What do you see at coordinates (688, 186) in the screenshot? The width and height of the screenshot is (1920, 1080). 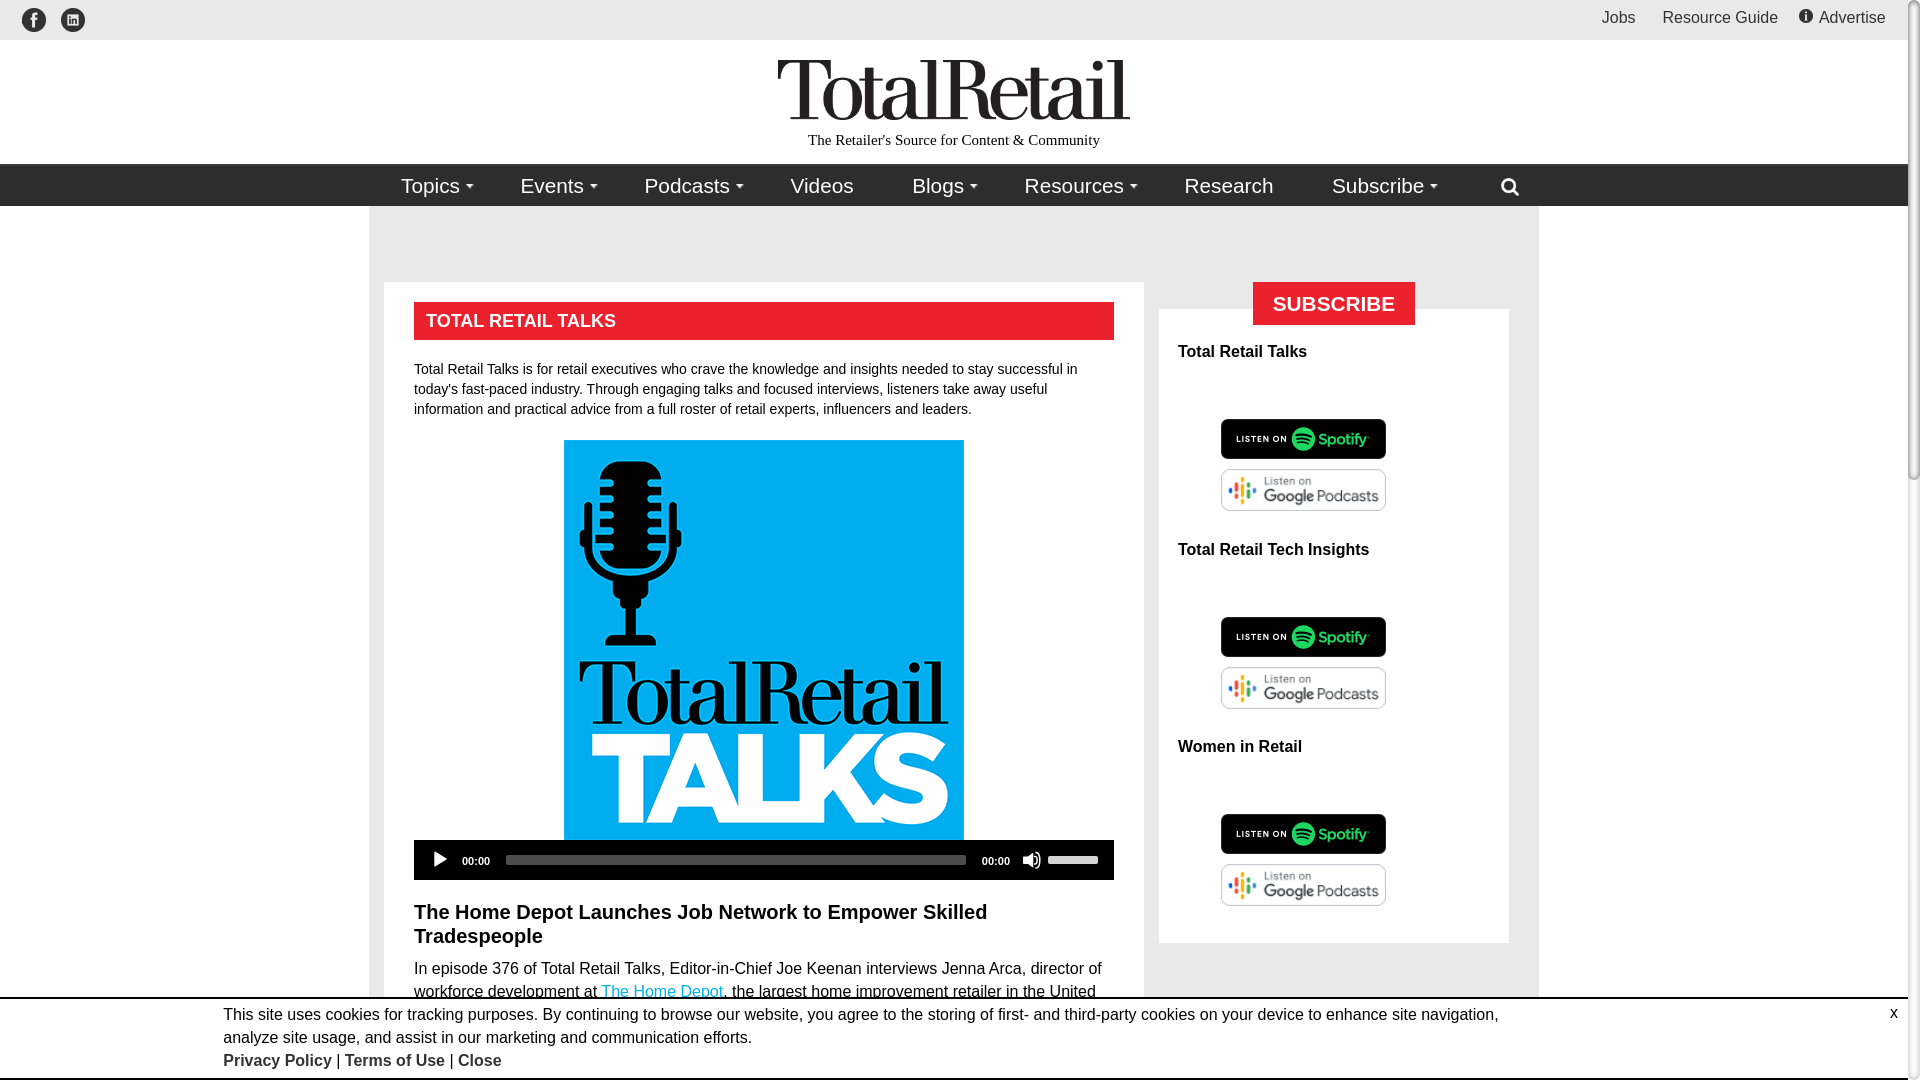 I see `Podcasts` at bounding box center [688, 186].